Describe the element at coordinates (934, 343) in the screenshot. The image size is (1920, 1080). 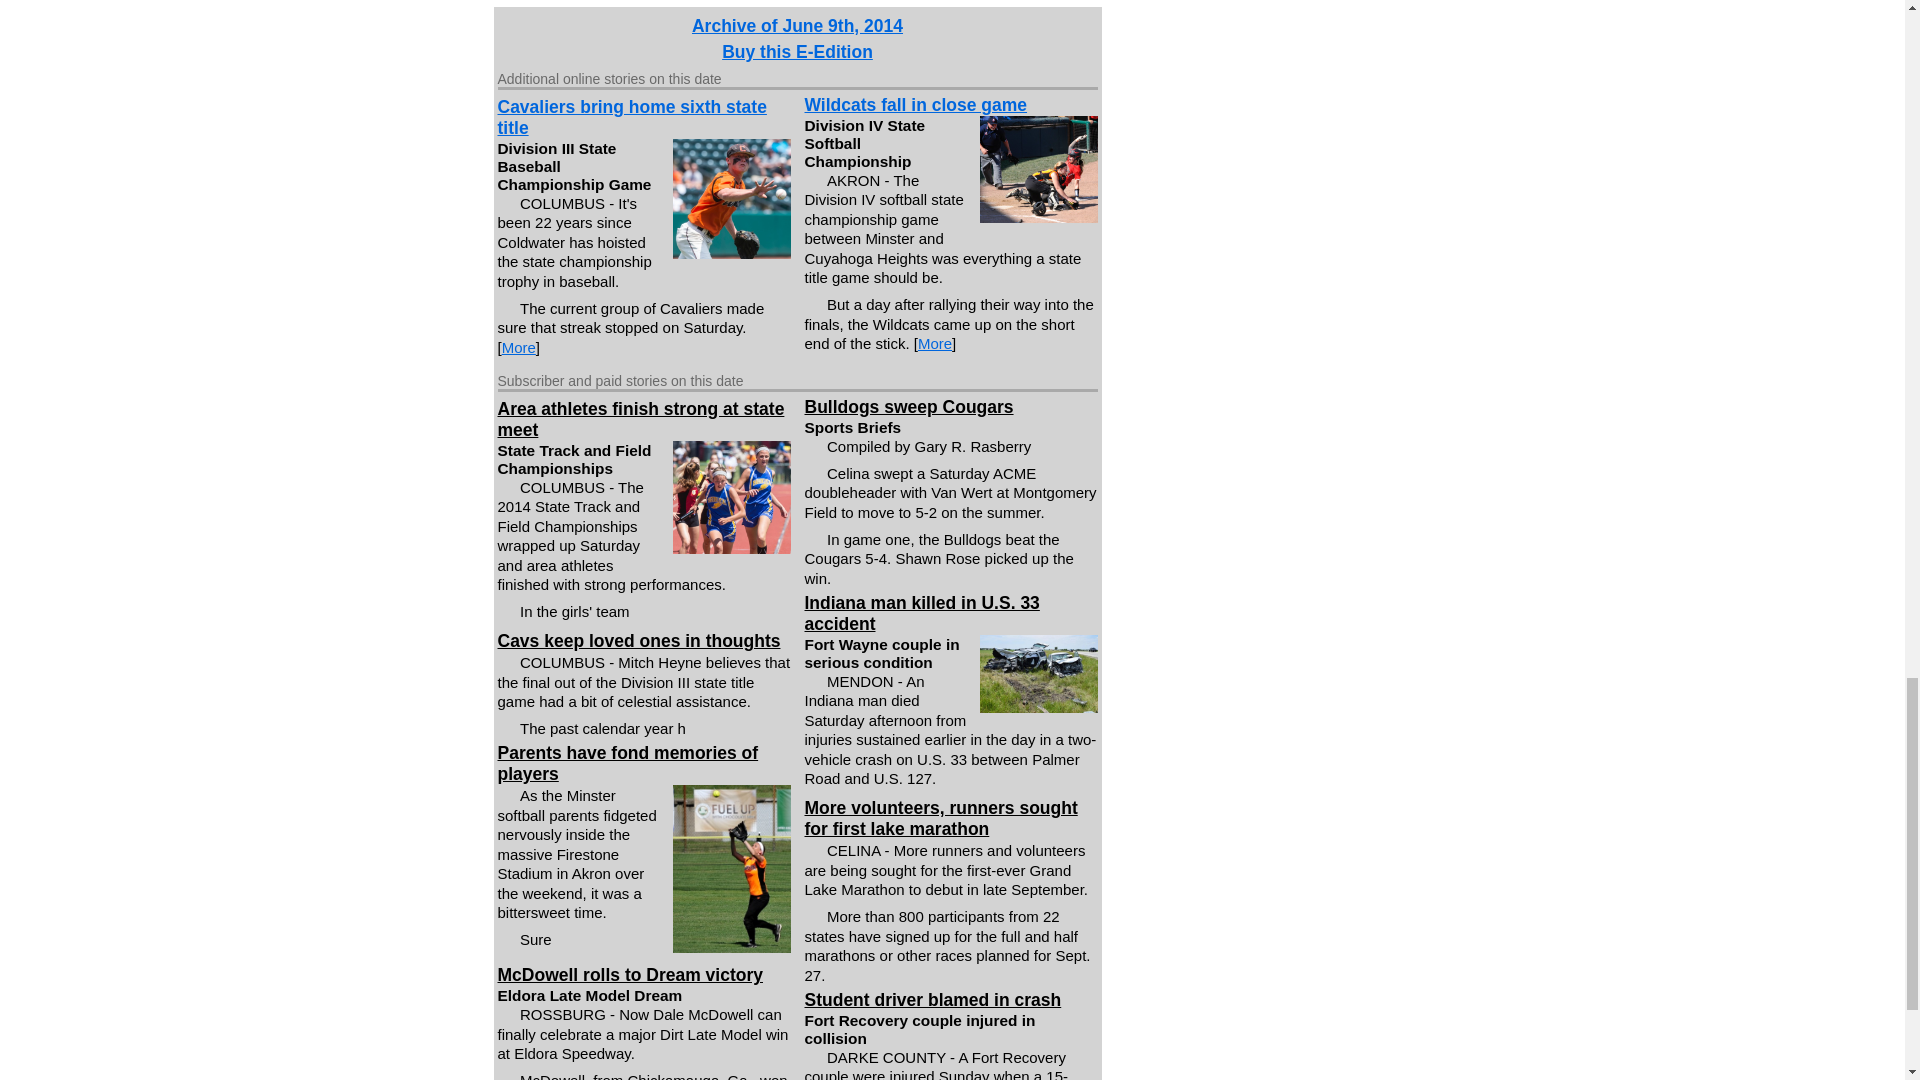
I see `More` at that location.